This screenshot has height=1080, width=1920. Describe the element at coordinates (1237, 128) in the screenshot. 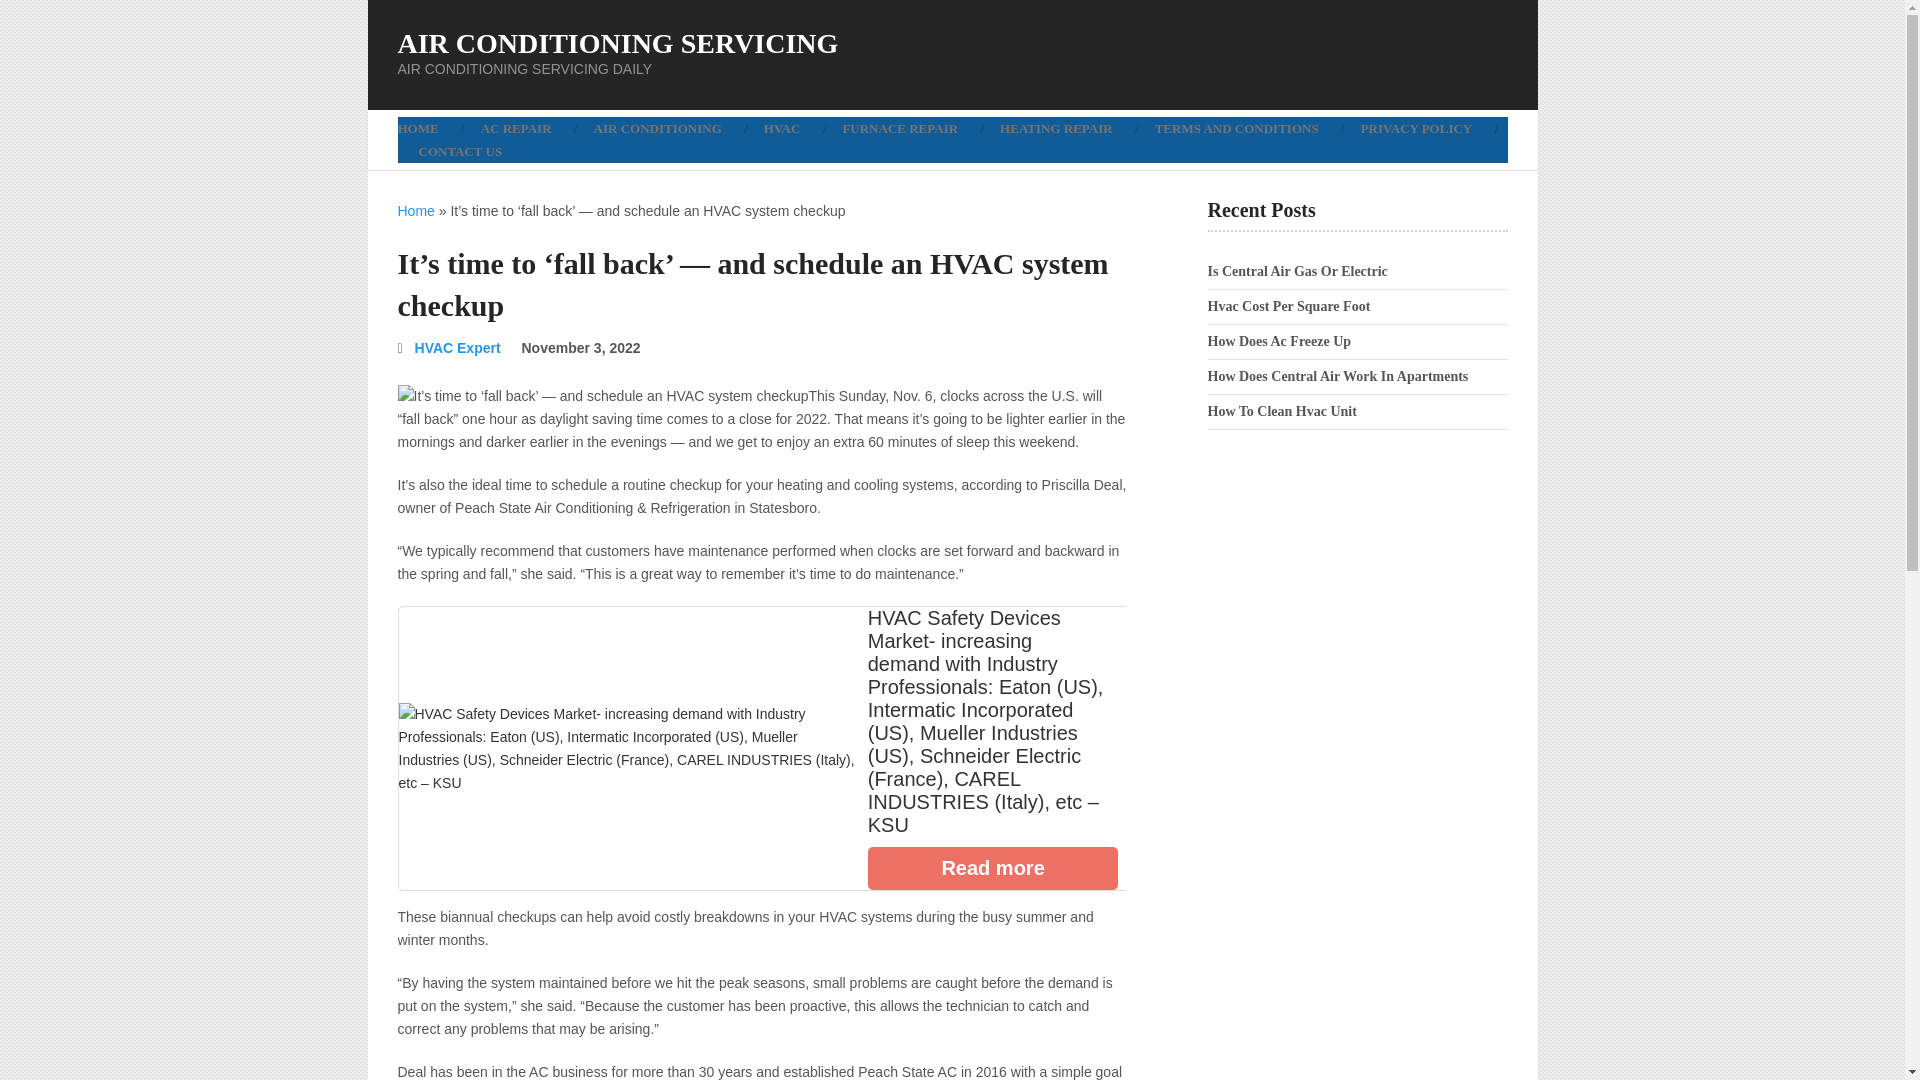

I see `TERMS AND CONDITIONS` at that location.